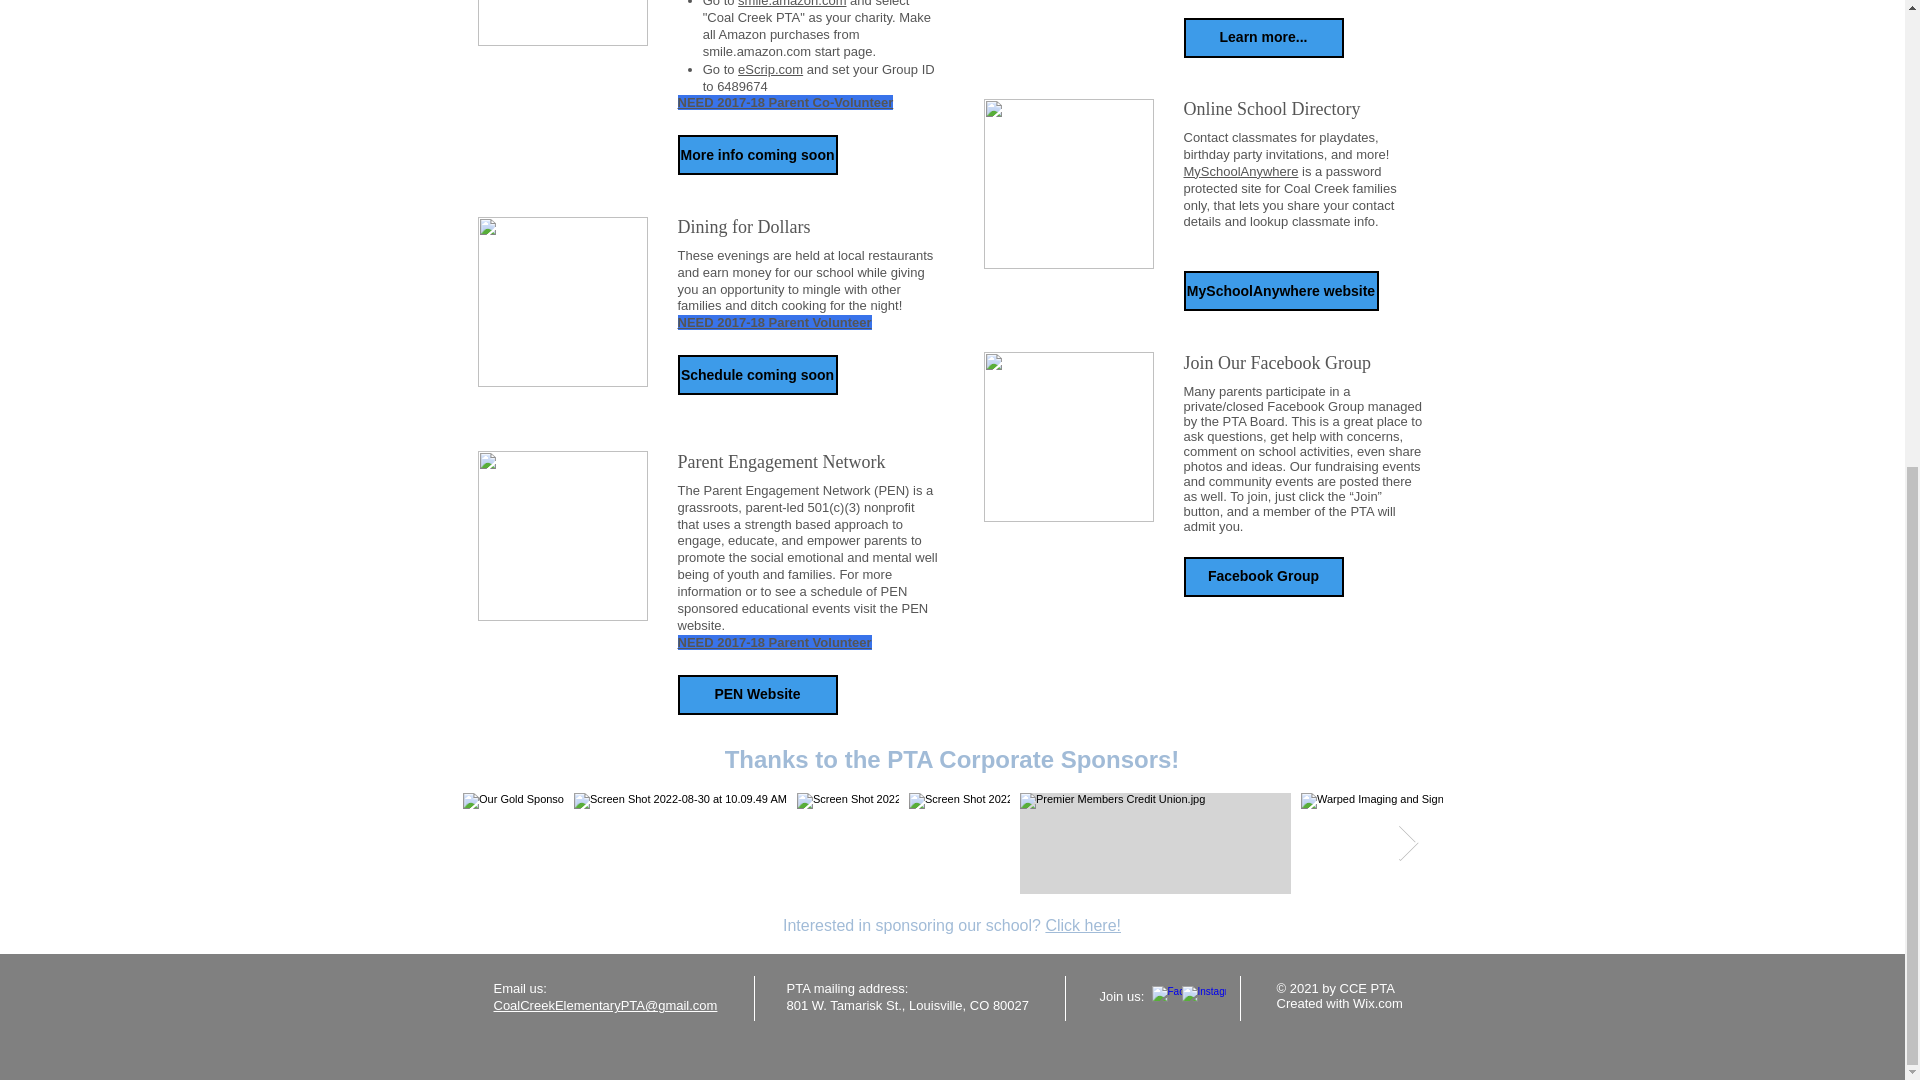 This screenshot has width=1920, height=1080. Describe the element at coordinates (757, 694) in the screenshot. I see `PEN Website` at that location.